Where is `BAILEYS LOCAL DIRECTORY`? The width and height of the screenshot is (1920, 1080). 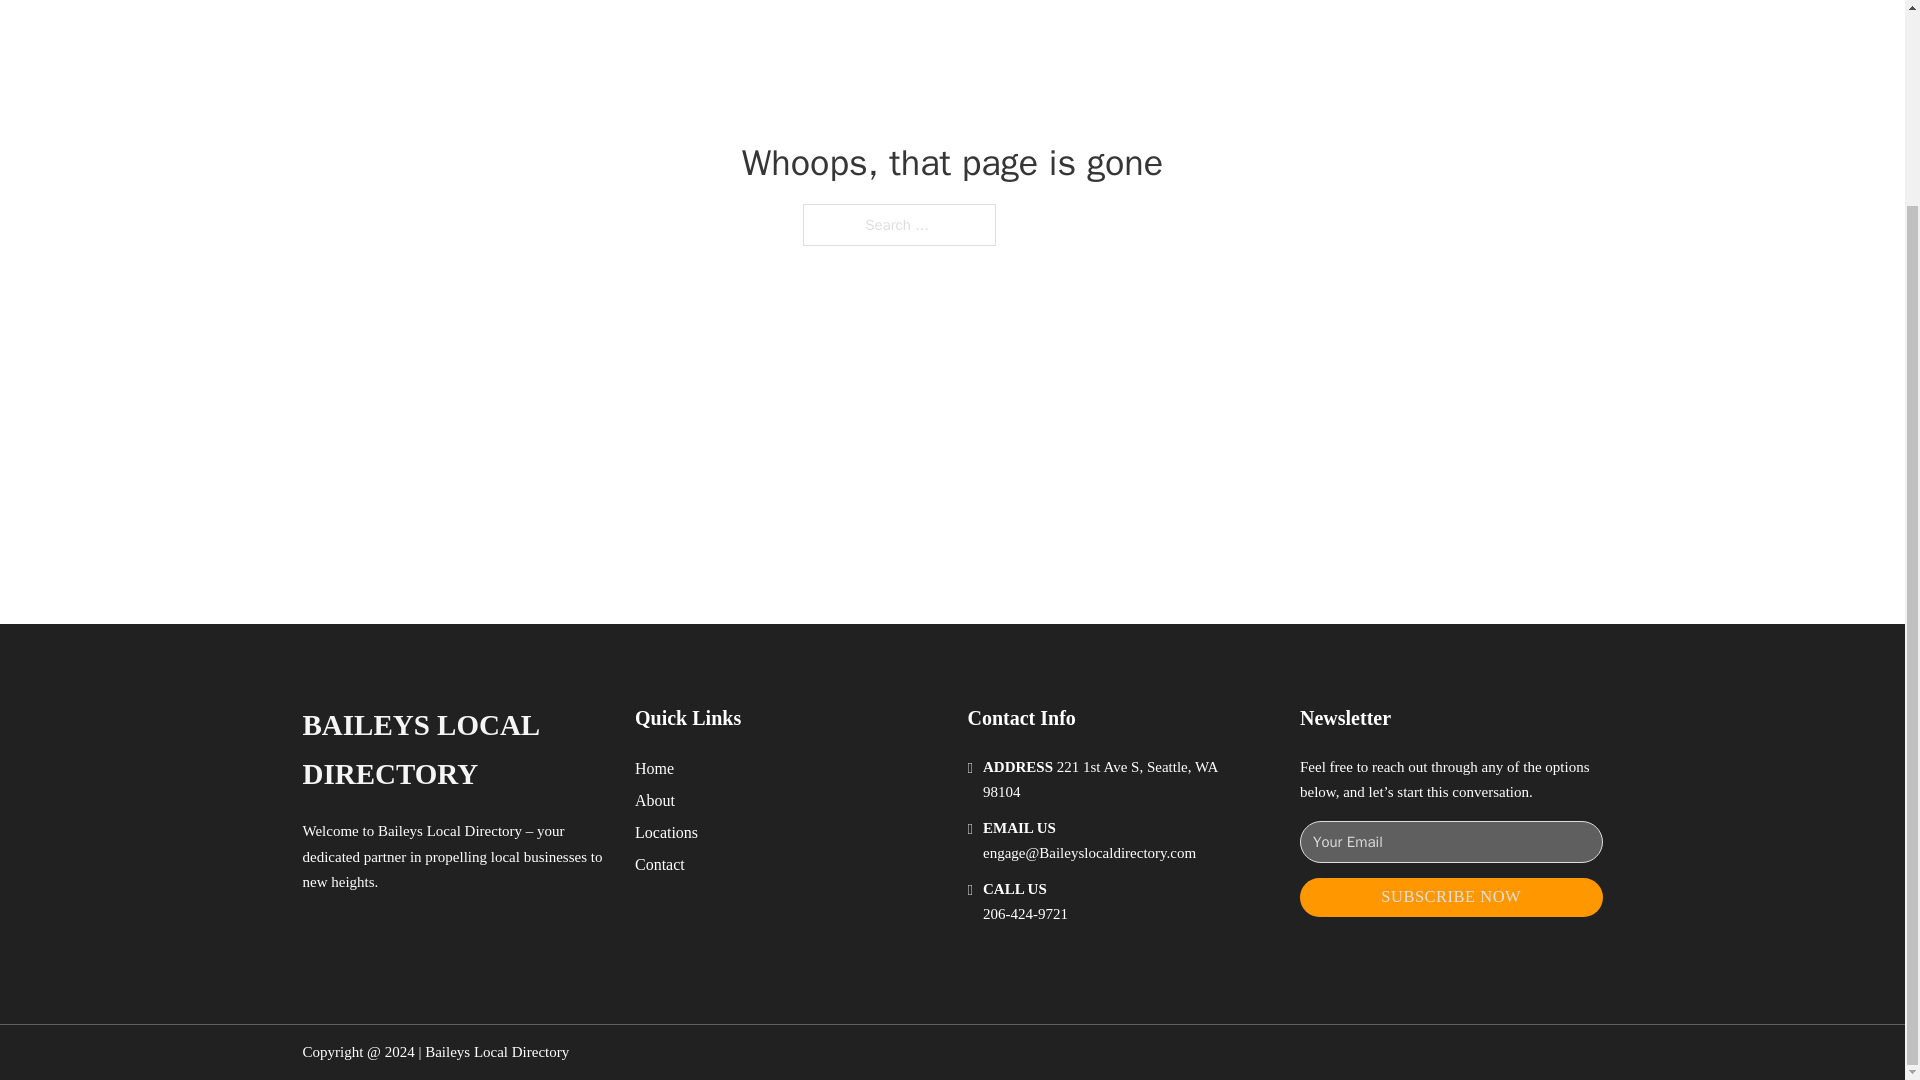 BAILEYS LOCAL DIRECTORY is located at coordinates (452, 750).